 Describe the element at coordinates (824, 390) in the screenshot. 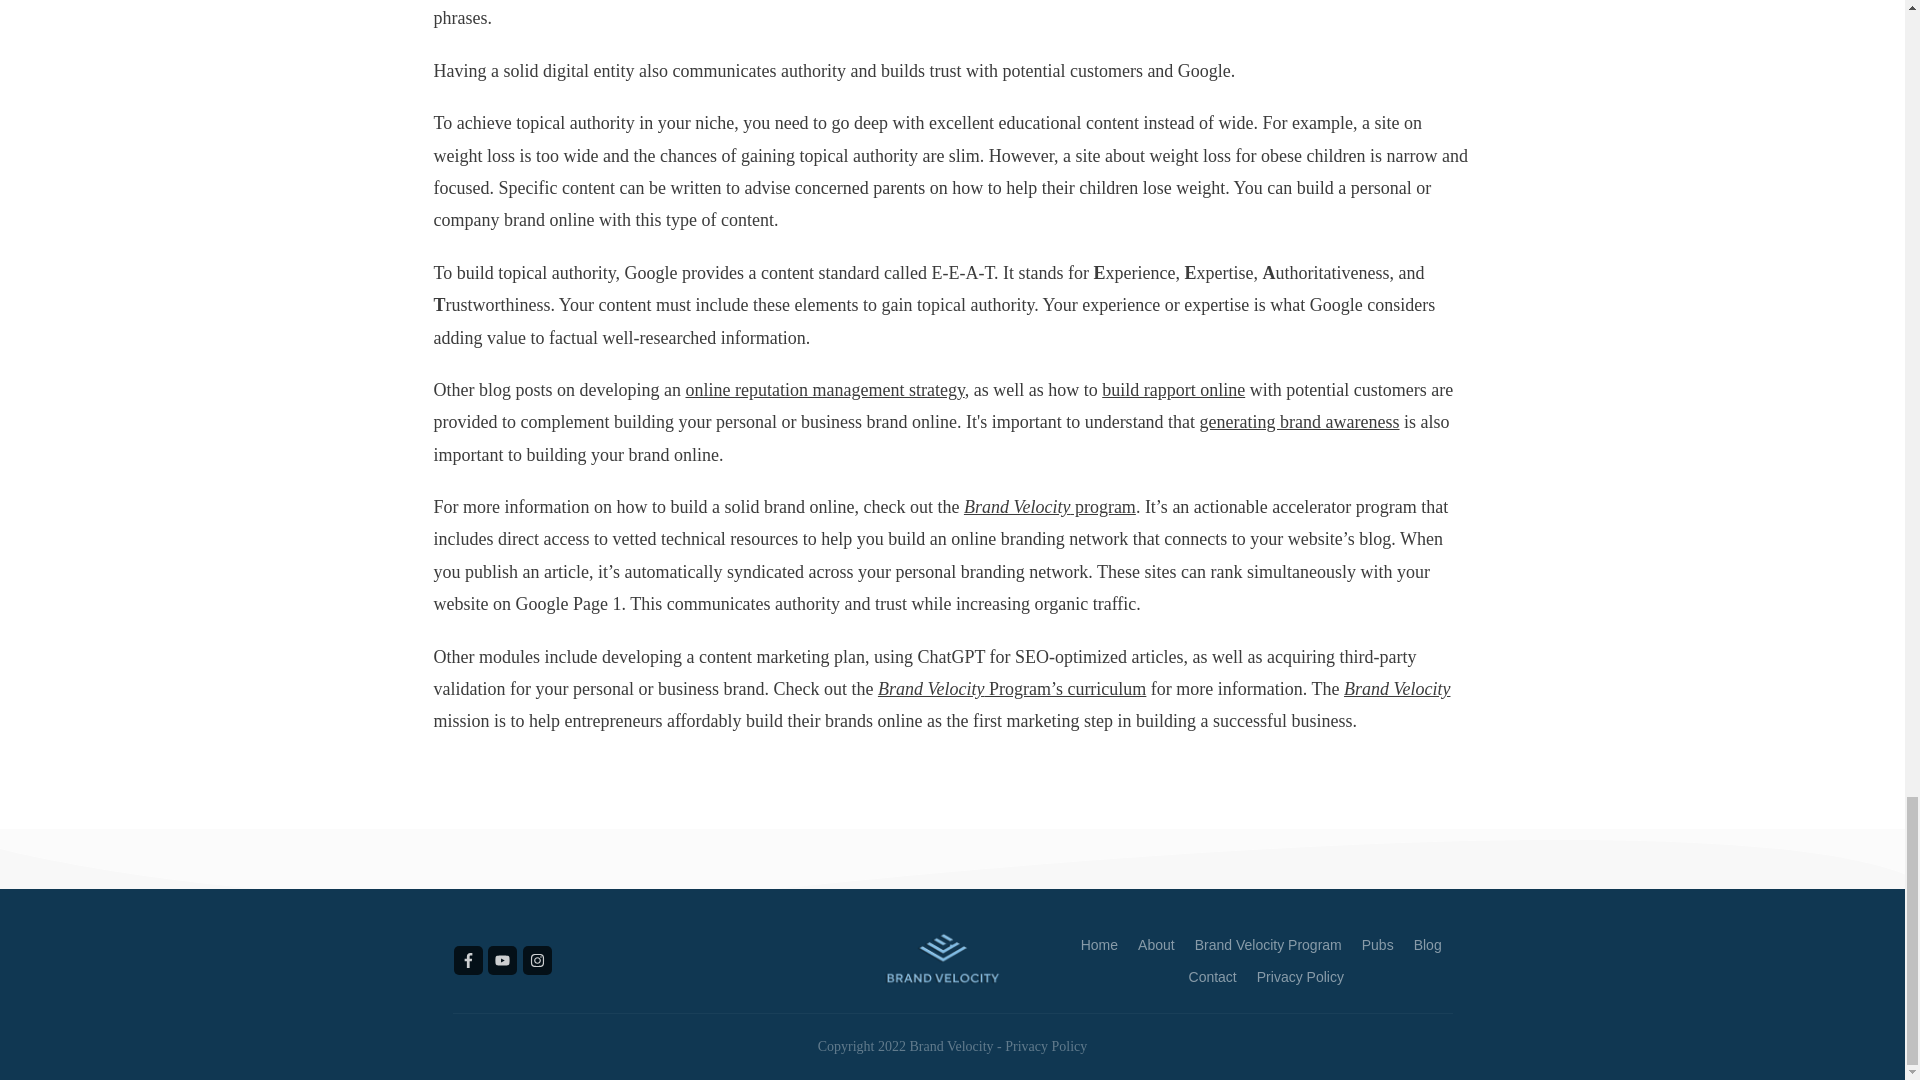

I see `online reputation management strategy` at that location.